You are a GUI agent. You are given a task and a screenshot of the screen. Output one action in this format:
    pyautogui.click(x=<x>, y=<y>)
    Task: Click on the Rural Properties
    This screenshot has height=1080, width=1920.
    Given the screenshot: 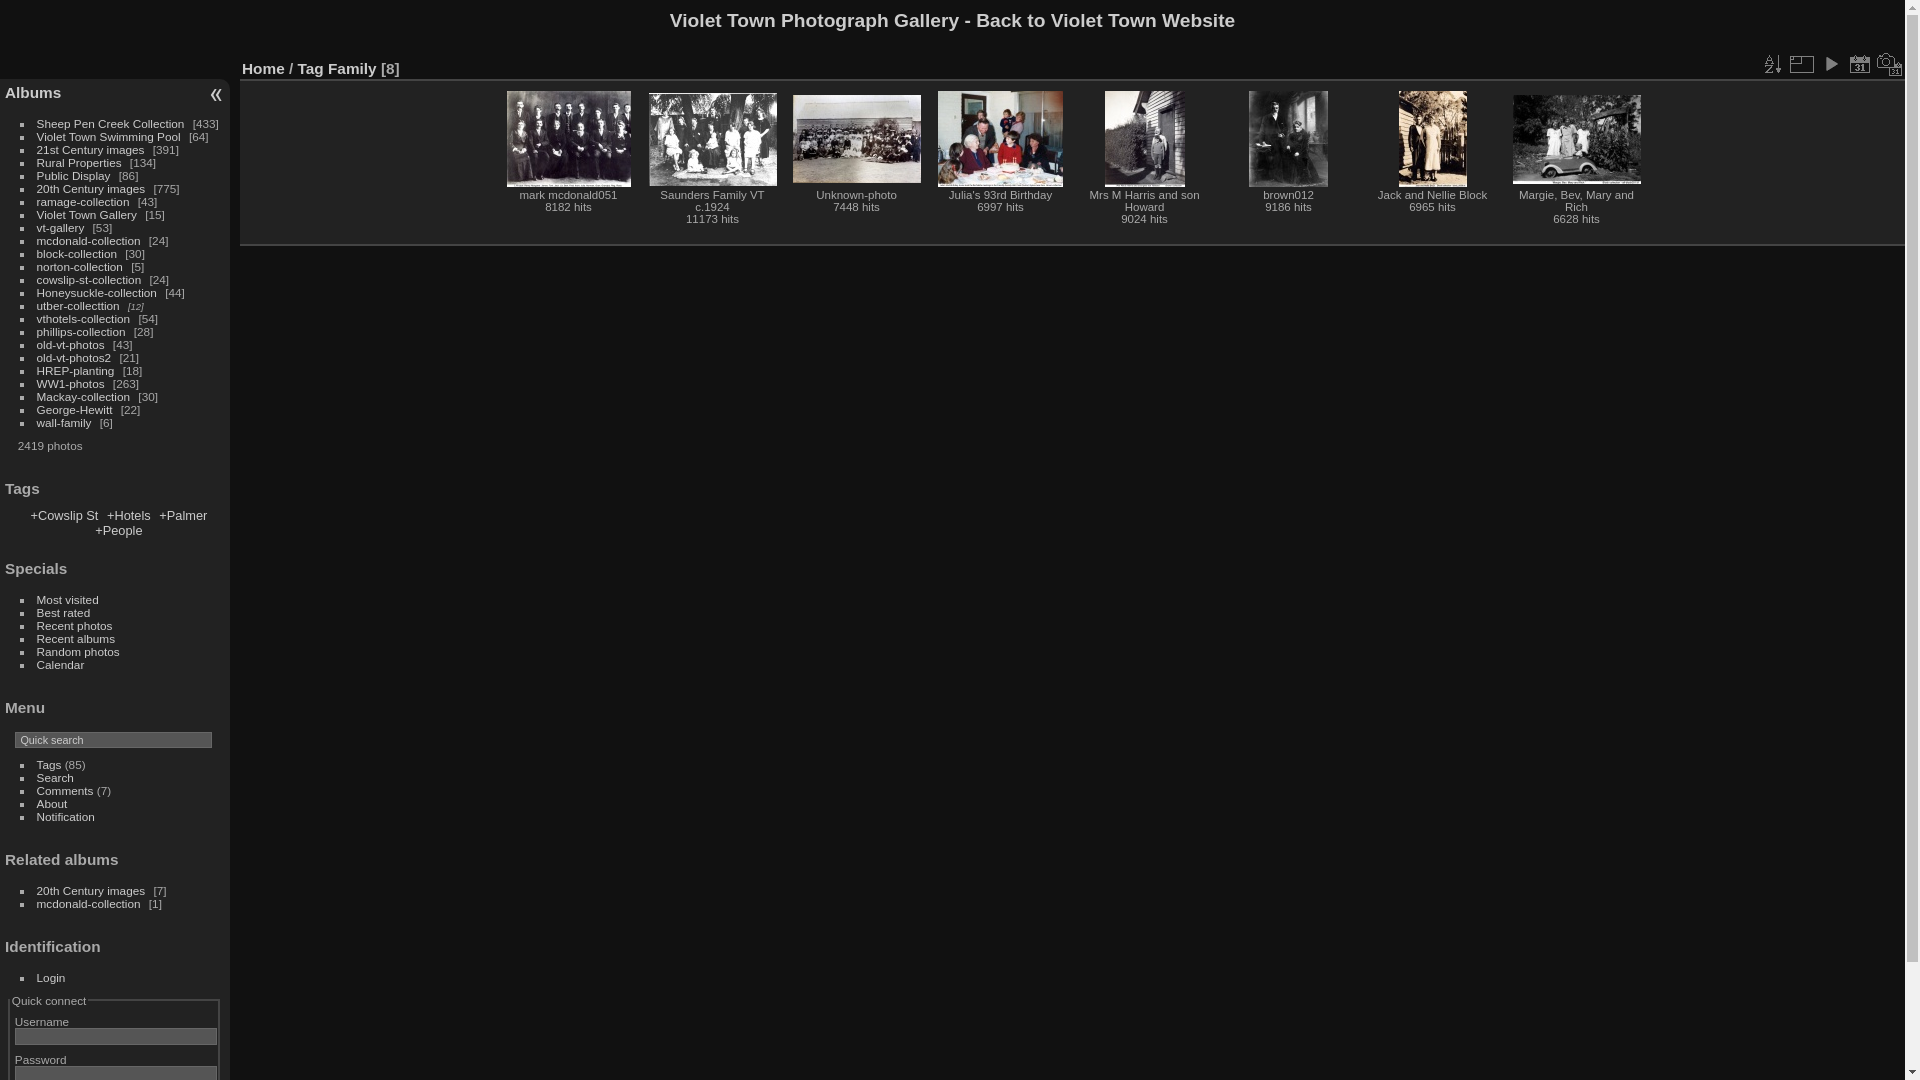 What is the action you would take?
    pyautogui.click(x=80, y=162)
    